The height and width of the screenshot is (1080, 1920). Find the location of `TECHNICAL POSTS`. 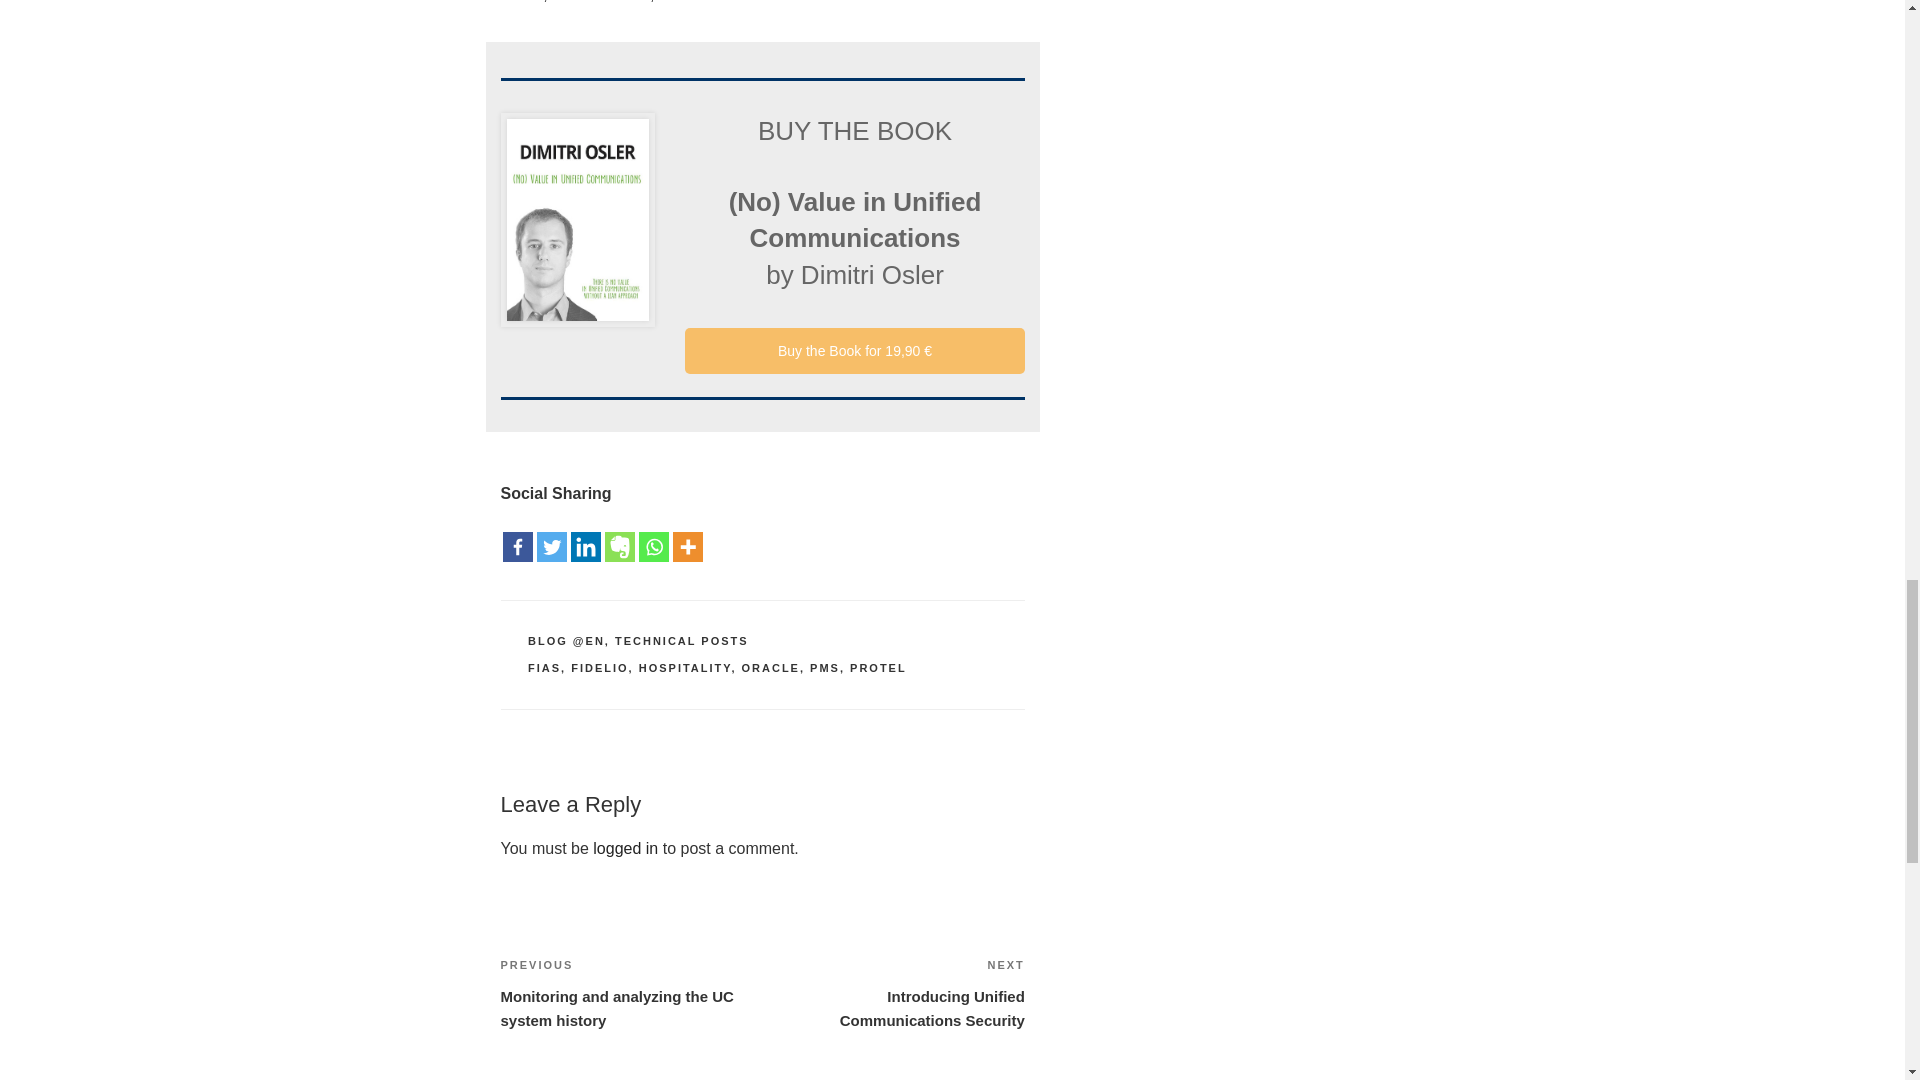

TECHNICAL POSTS is located at coordinates (681, 640).